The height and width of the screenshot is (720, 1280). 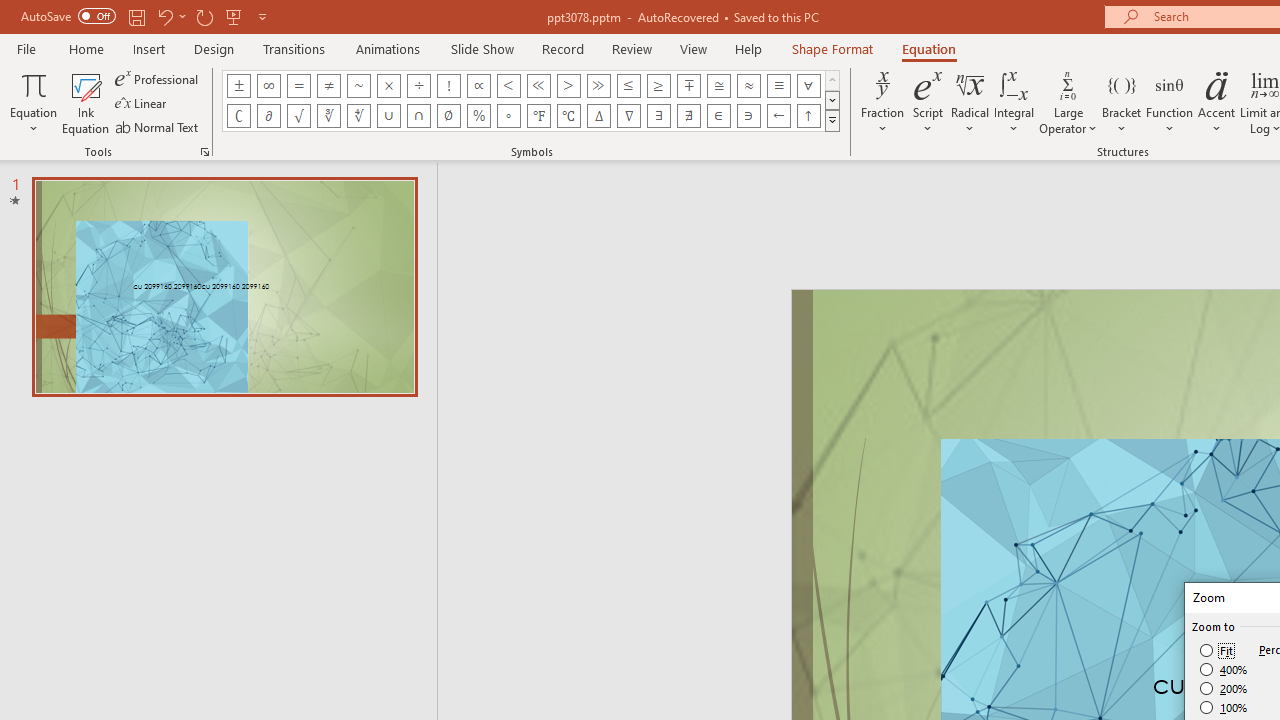 I want to click on Equation Symbol Radical Sign, so click(x=298, y=116).